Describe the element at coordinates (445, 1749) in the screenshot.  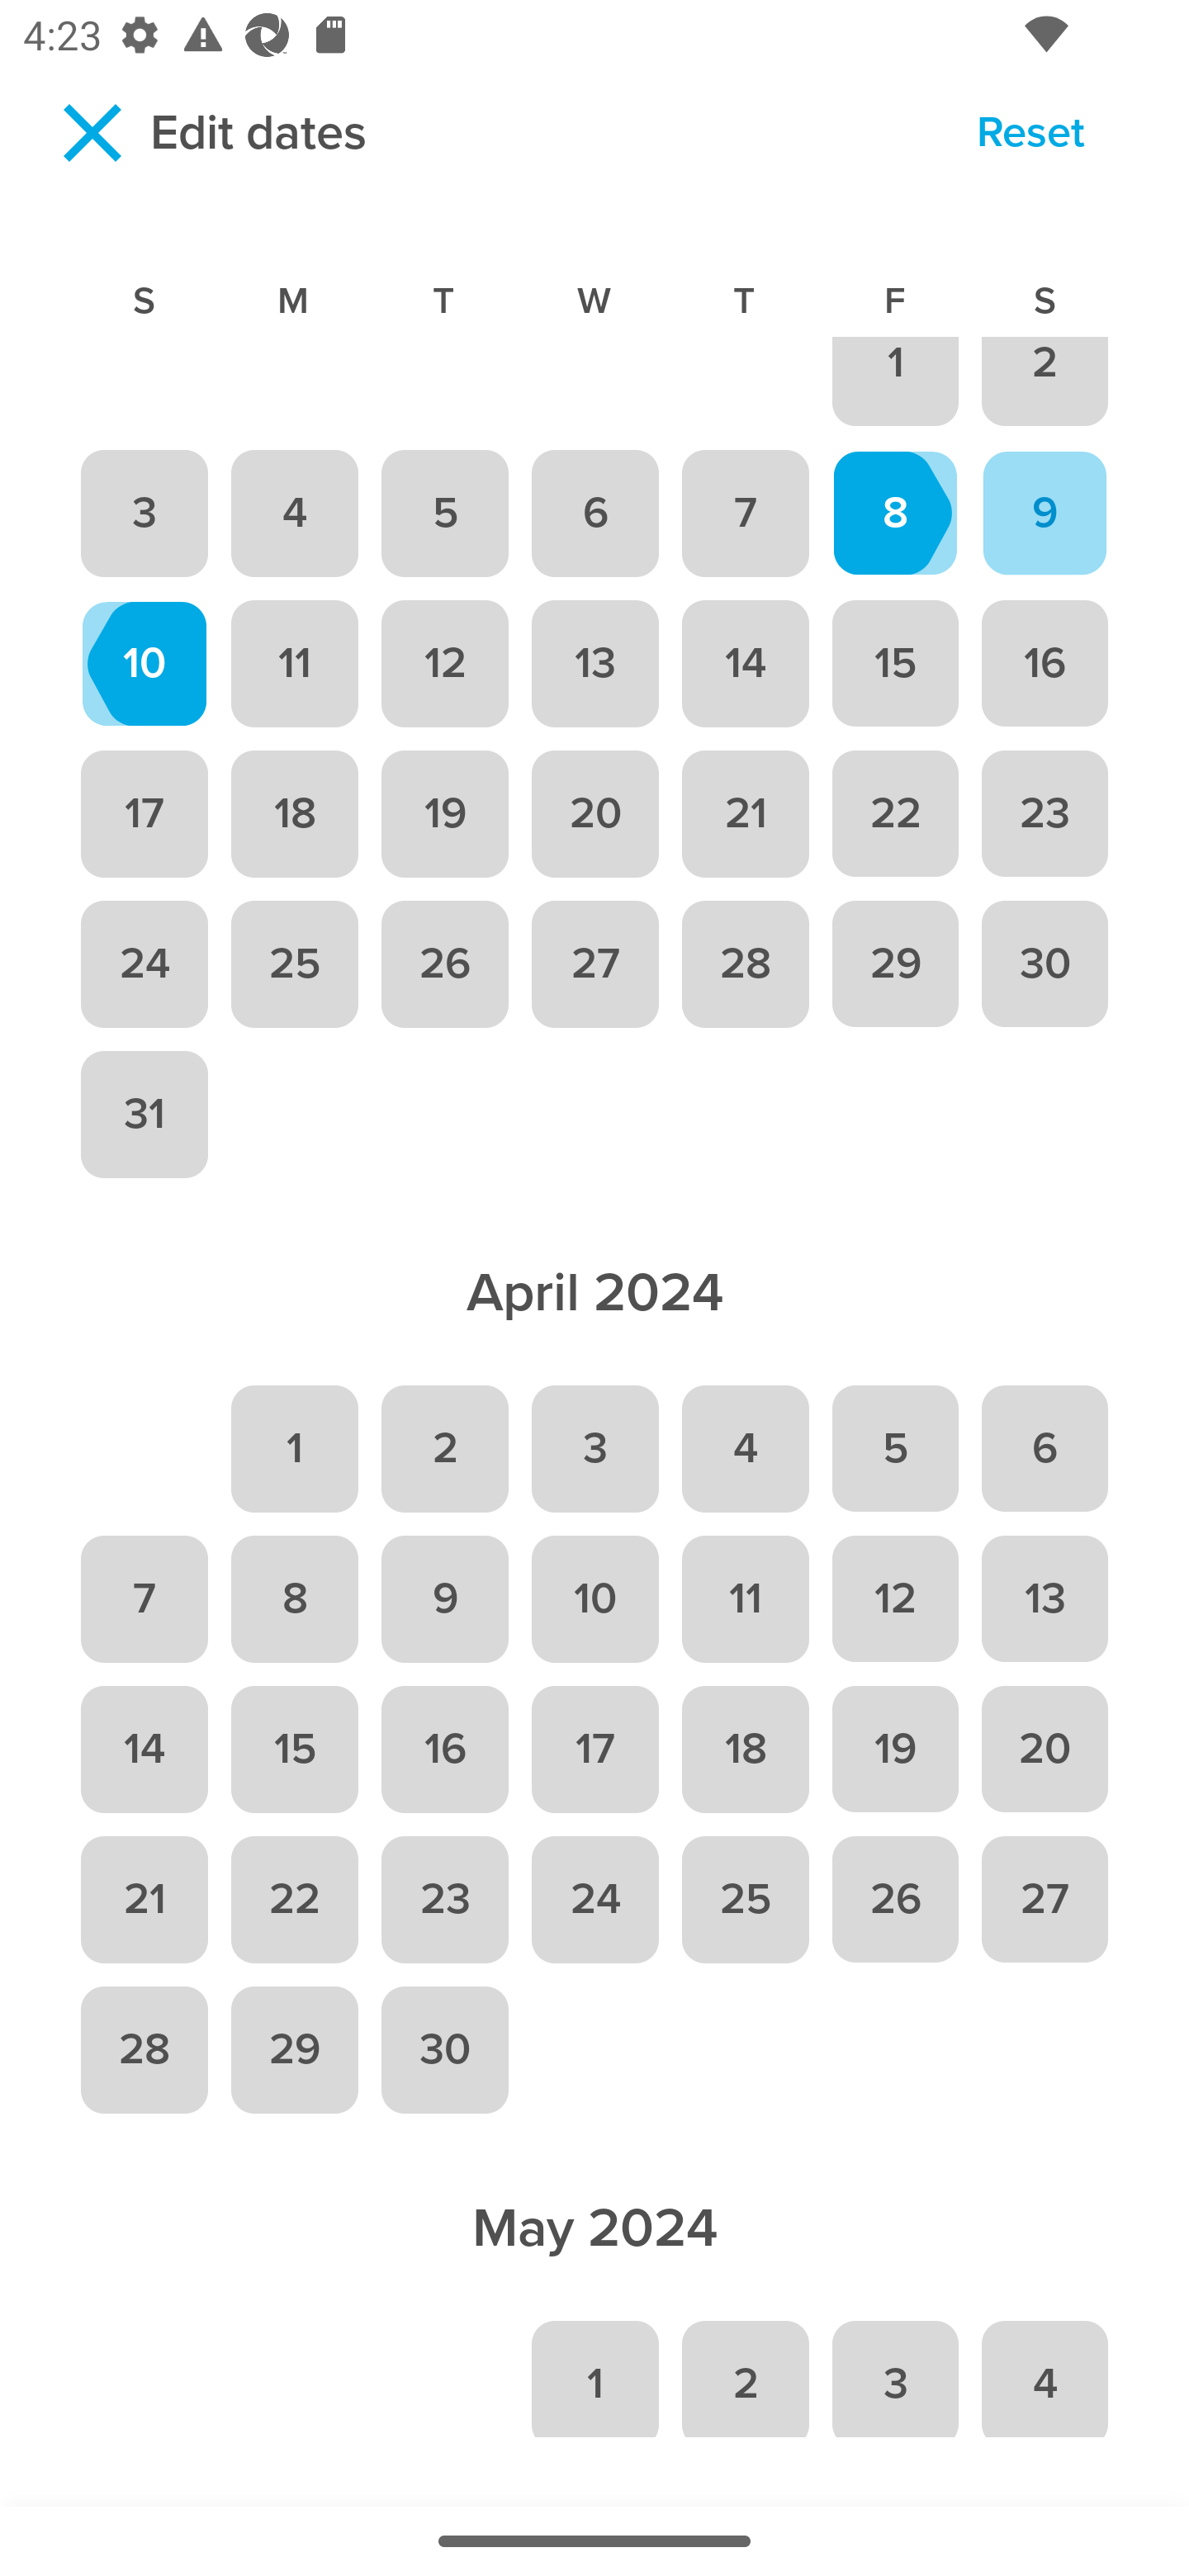
I see `16` at that location.